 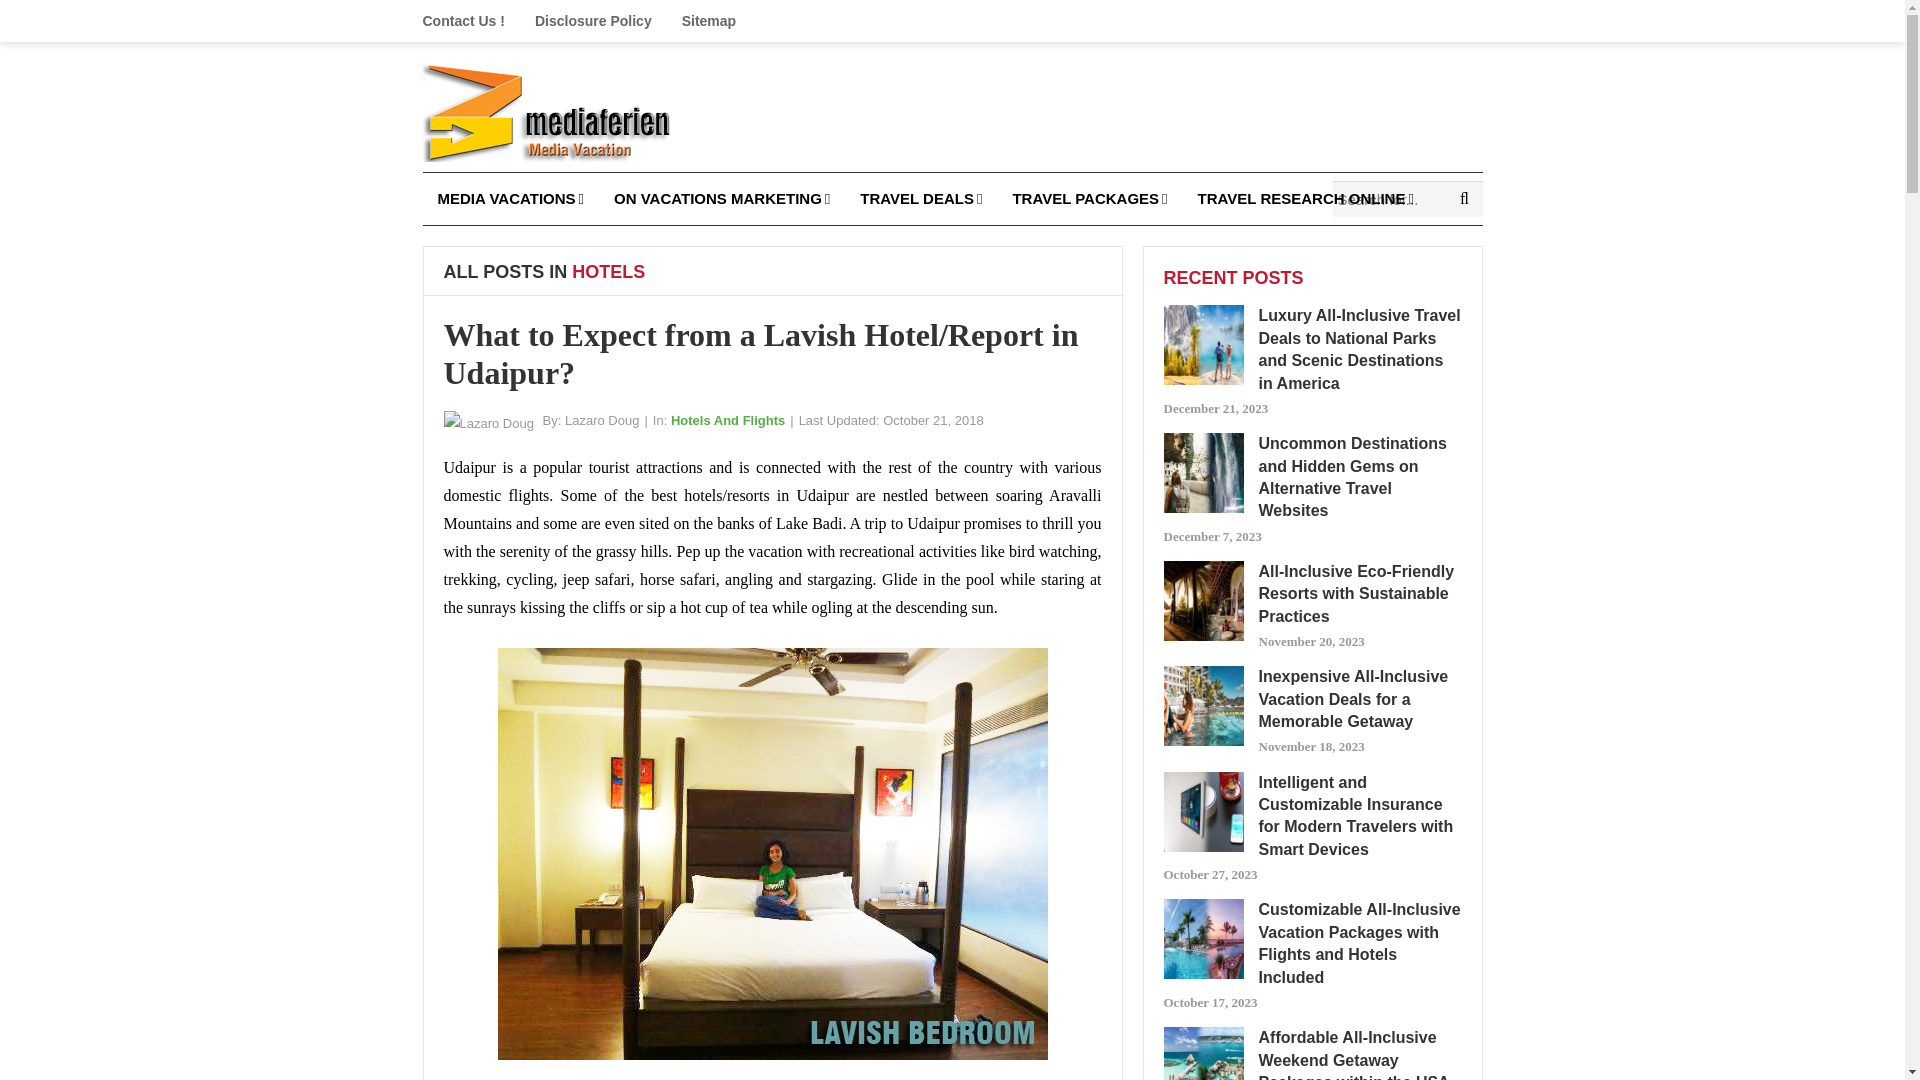 What do you see at coordinates (708, 21) in the screenshot?
I see `Sitemap` at bounding box center [708, 21].